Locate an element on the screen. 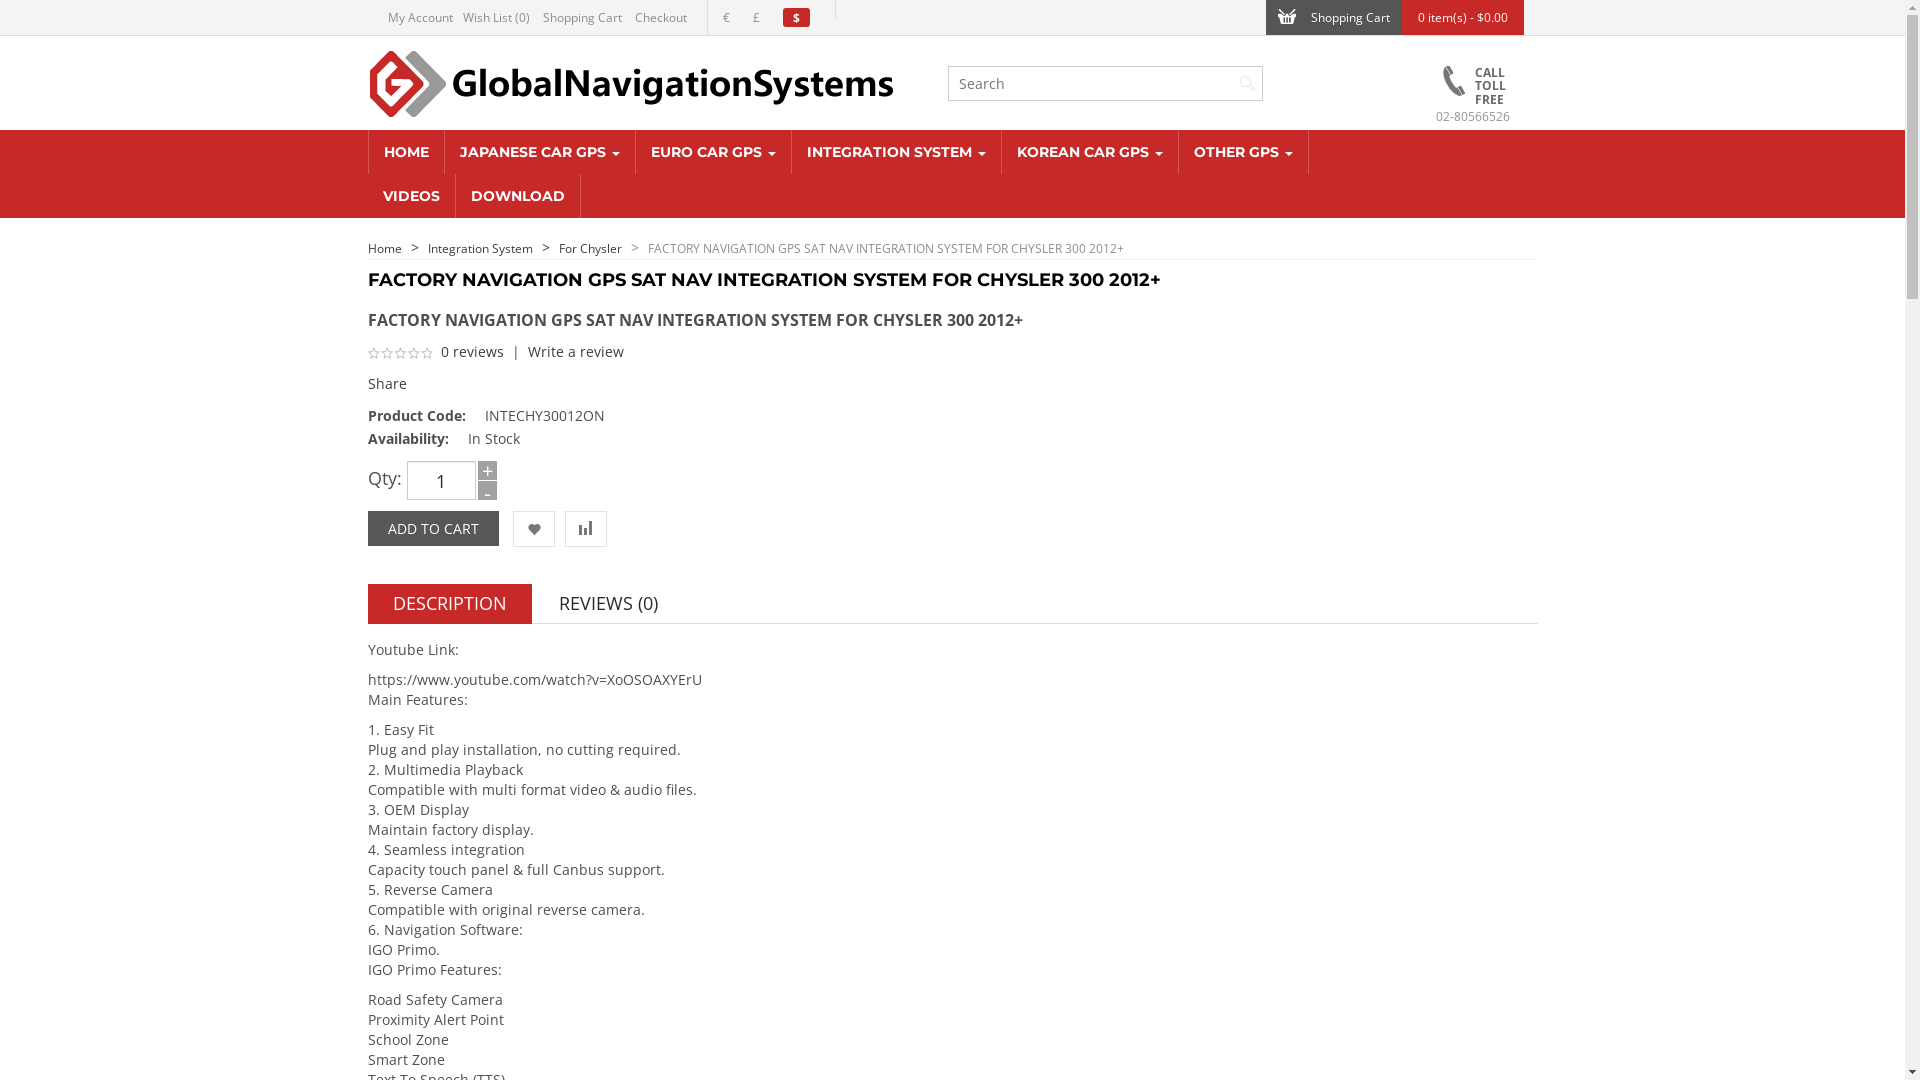  OTHER GPS is located at coordinates (1243, 152).